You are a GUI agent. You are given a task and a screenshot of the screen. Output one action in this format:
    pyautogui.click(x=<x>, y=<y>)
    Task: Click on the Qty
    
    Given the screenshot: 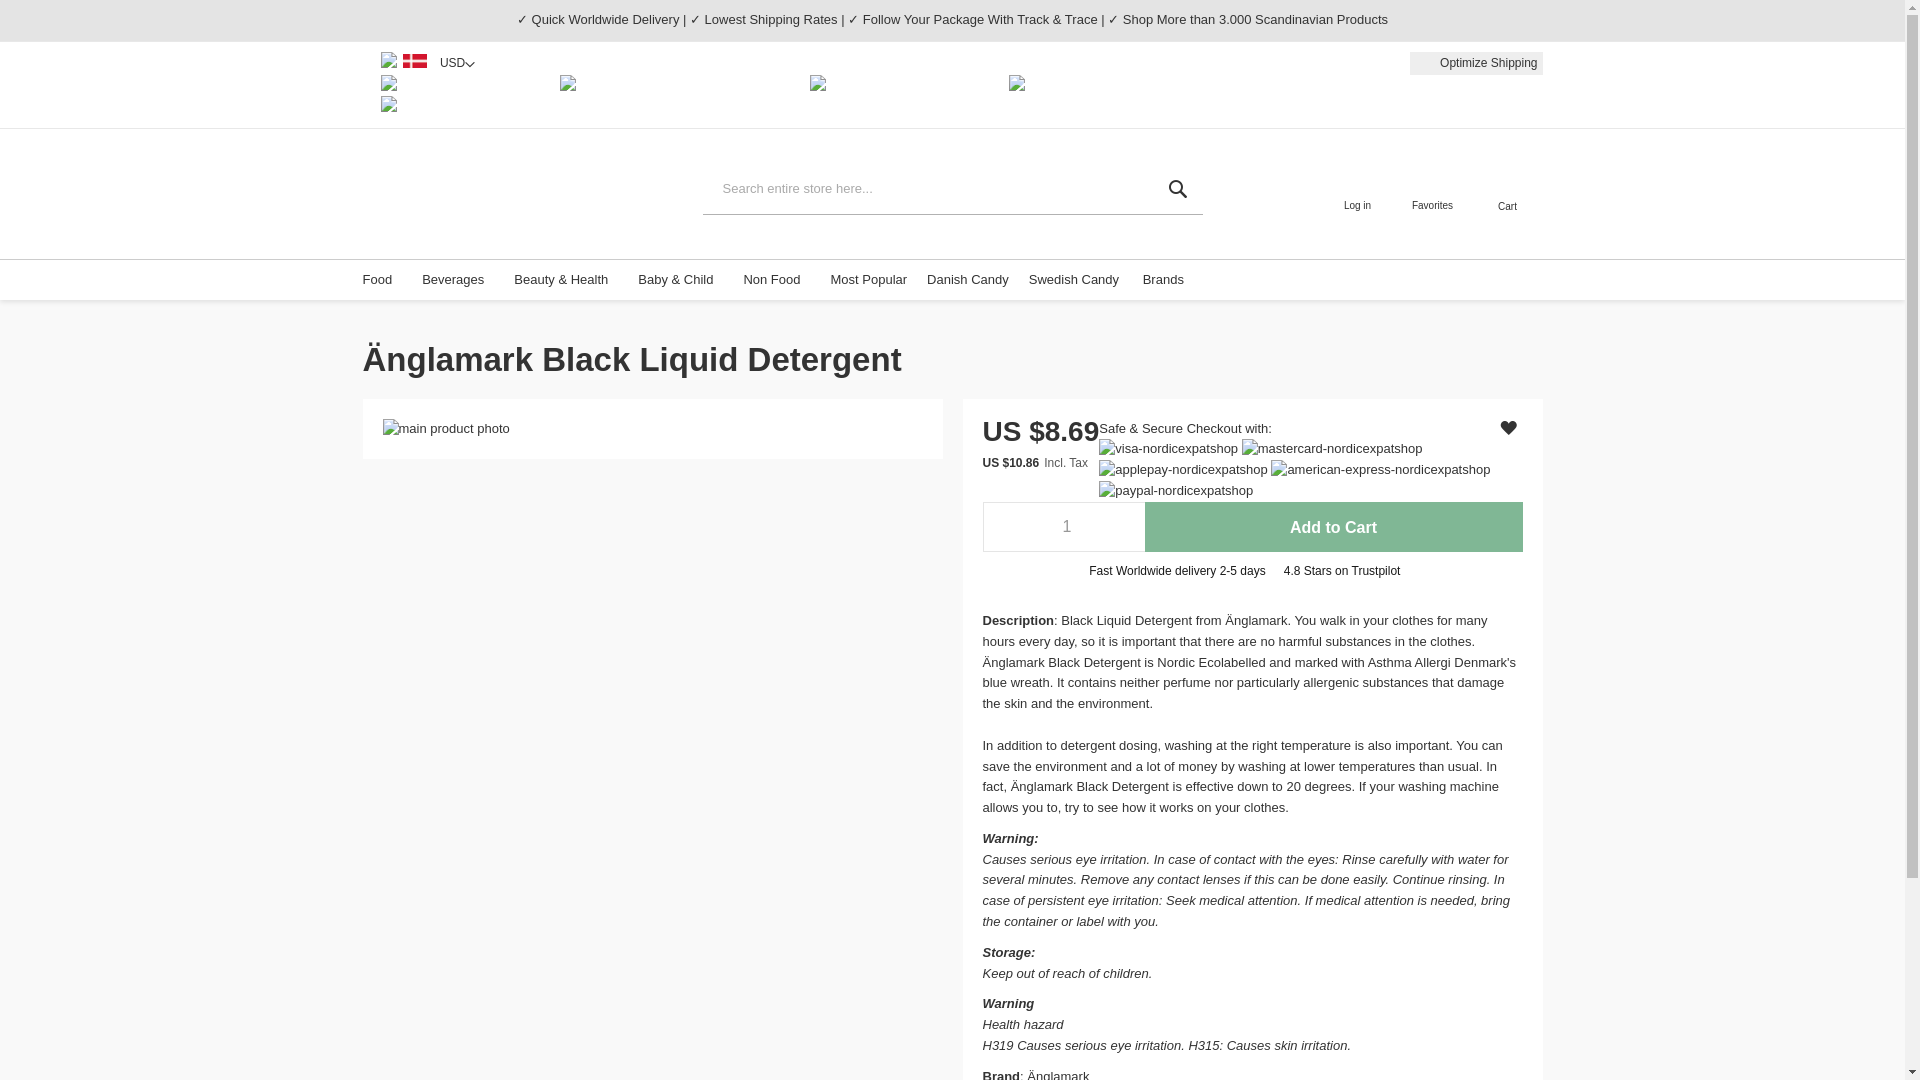 What is the action you would take?
    pyautogui.click(x=1062, y=526)
    